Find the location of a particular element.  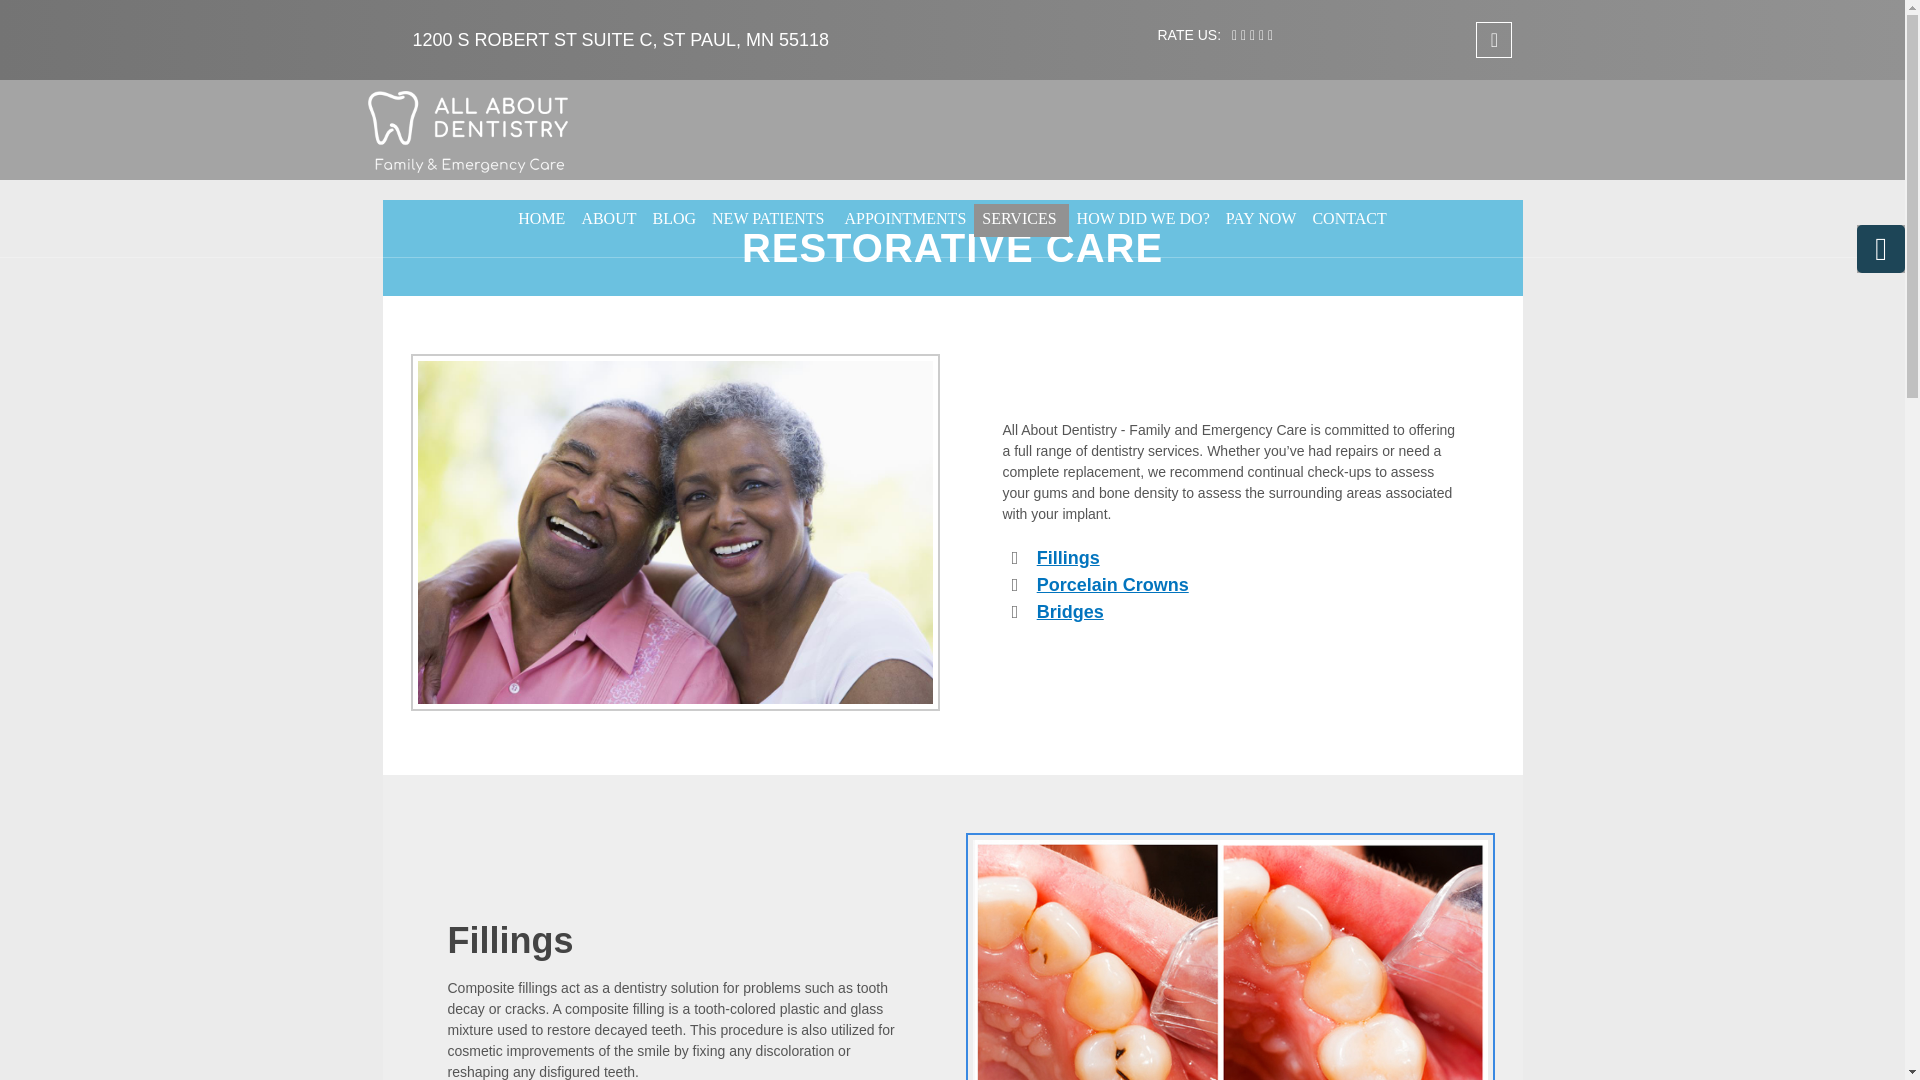

NEW PATIENTS is located at coordinates (770, 220).